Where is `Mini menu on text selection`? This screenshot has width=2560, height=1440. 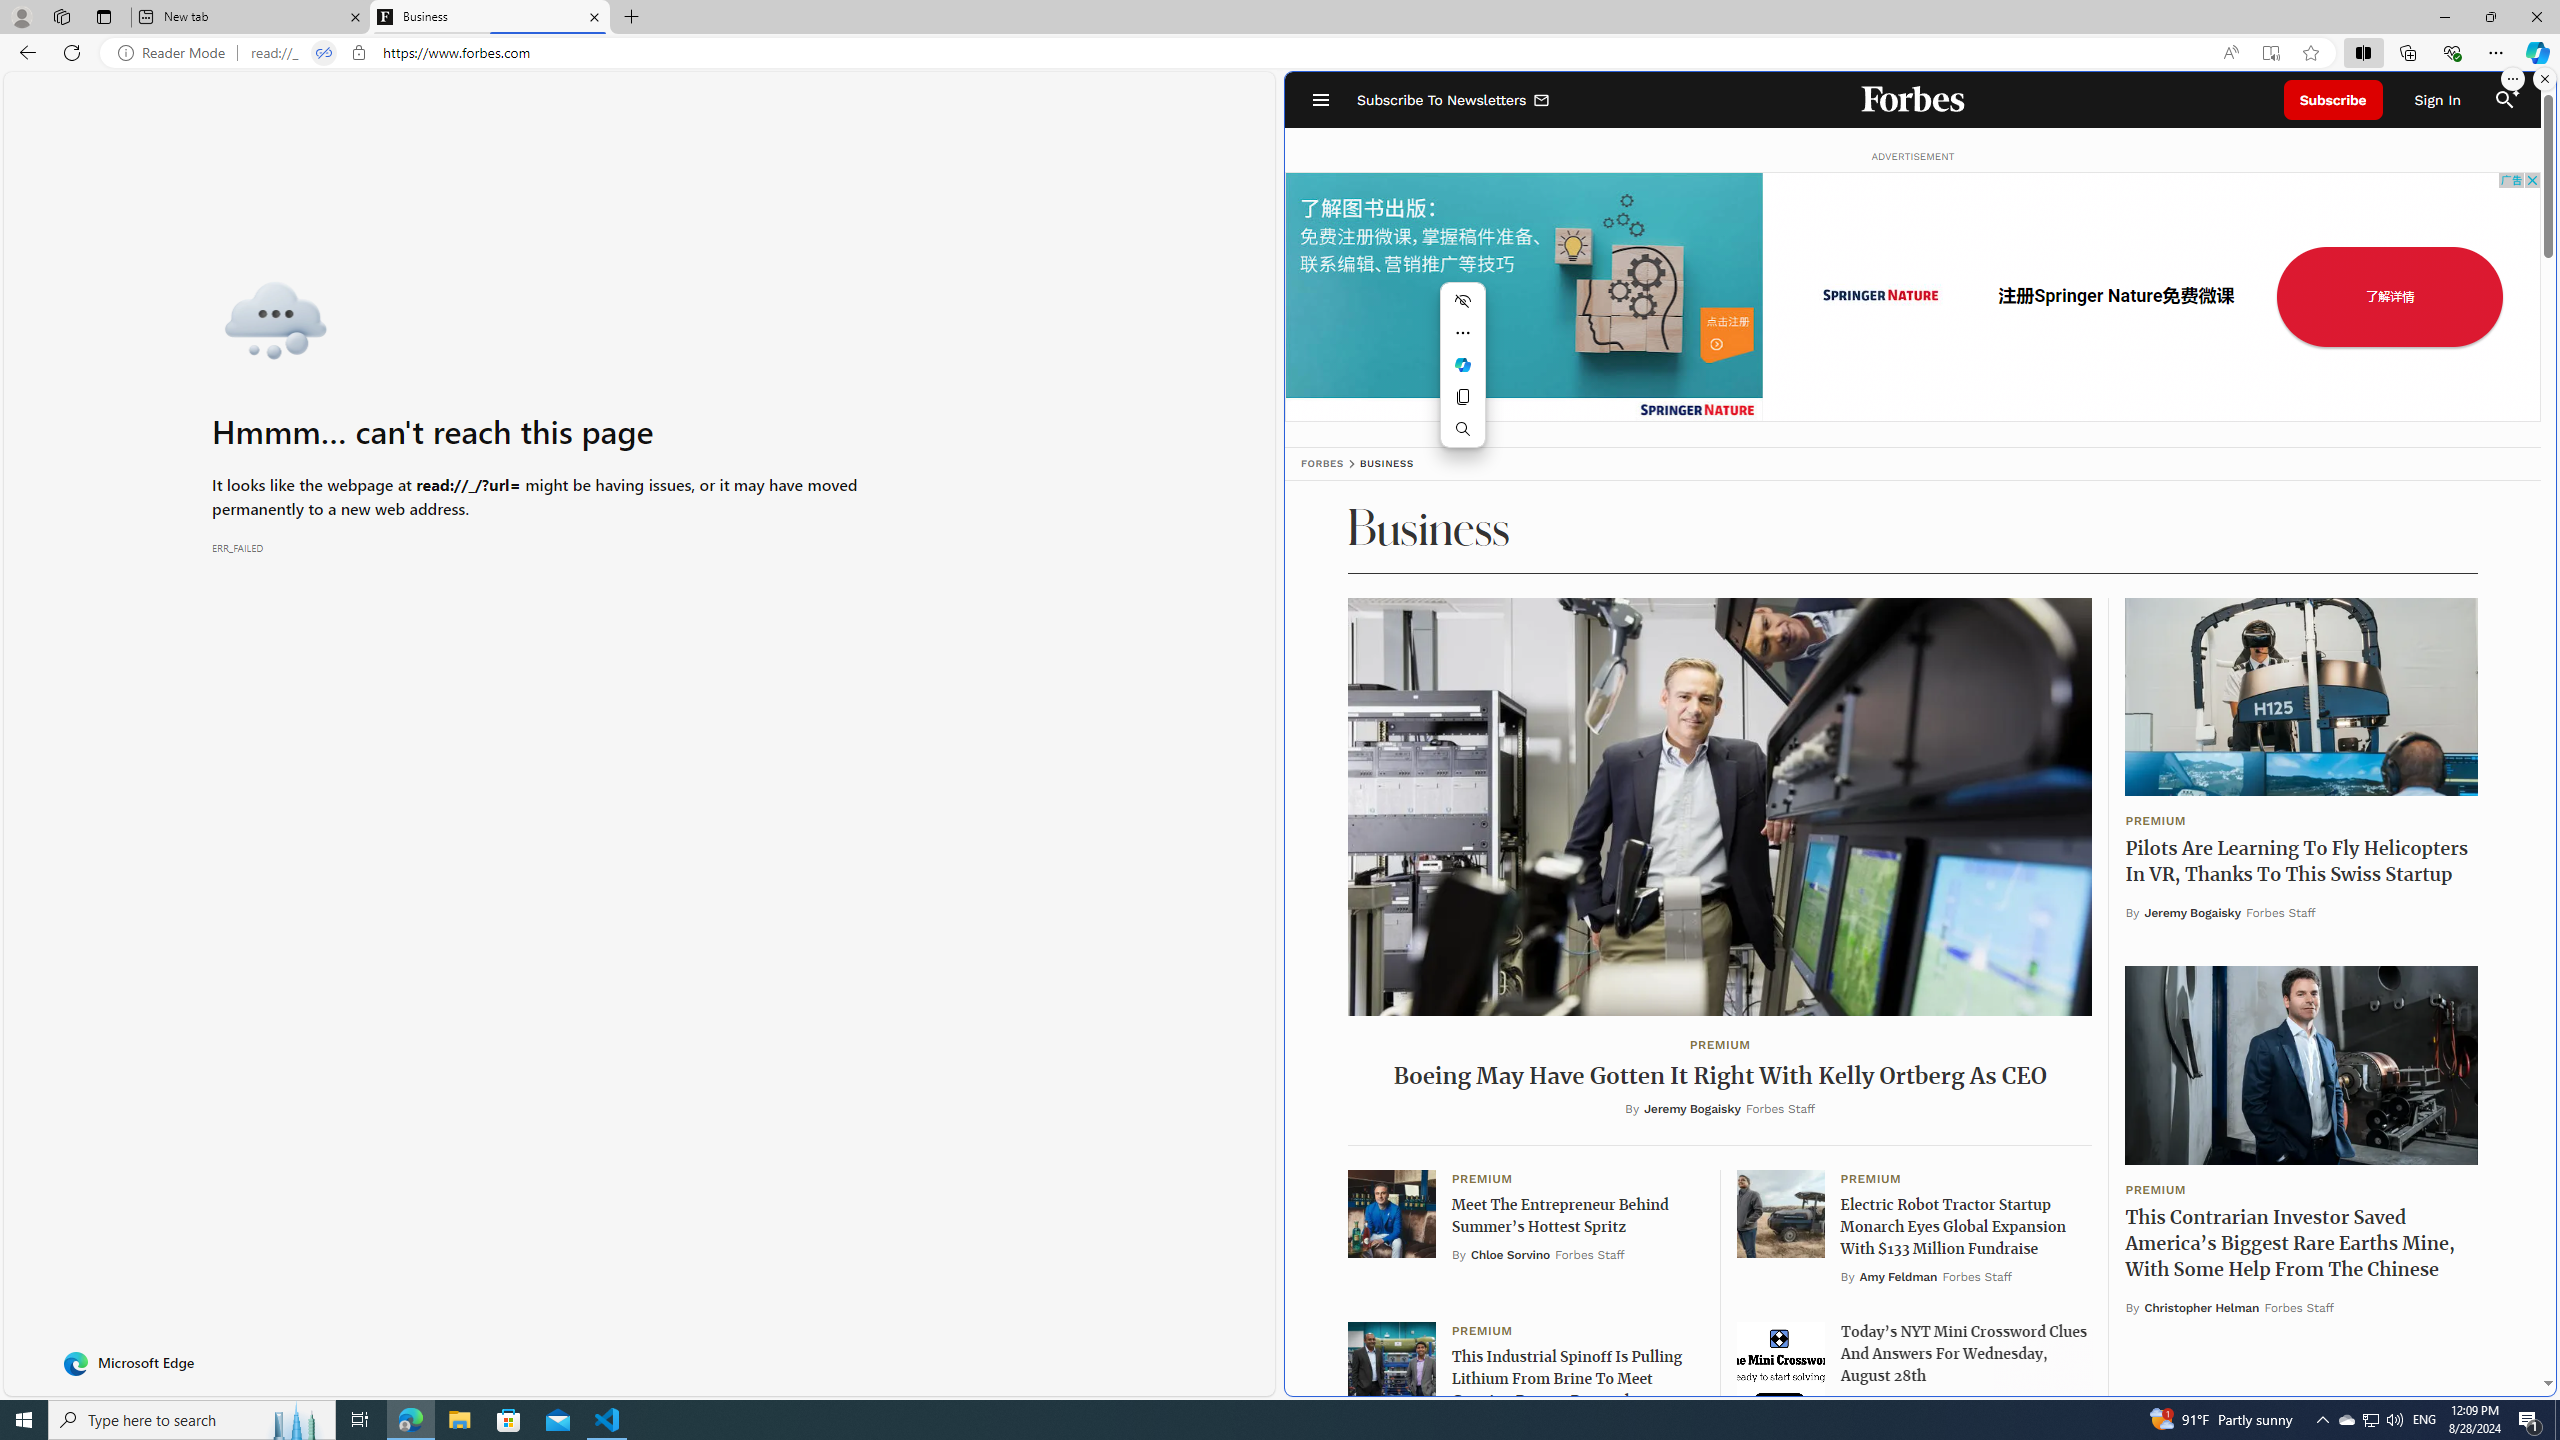 Mini menu on text selection is located at coordinates (1462, 377).